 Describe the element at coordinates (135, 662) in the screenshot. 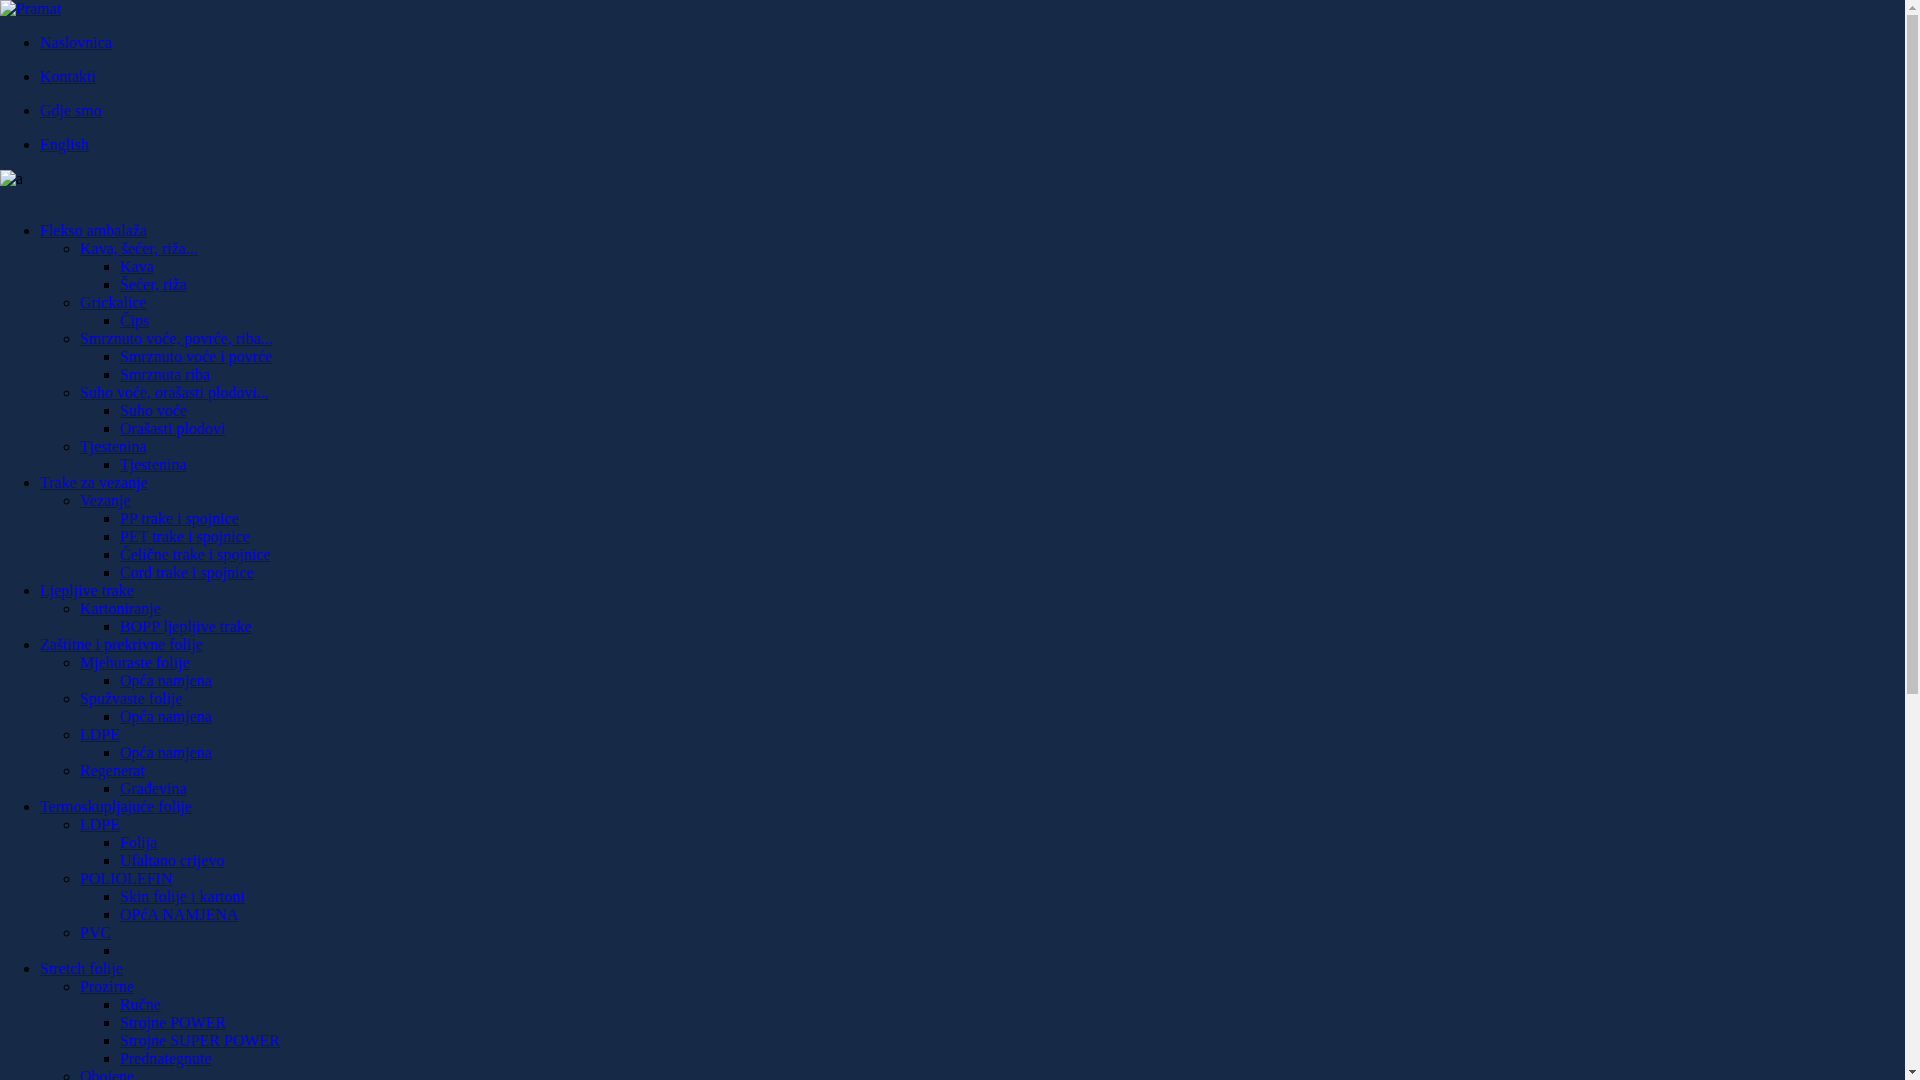

I see `Mjehuraste folije` at that location.